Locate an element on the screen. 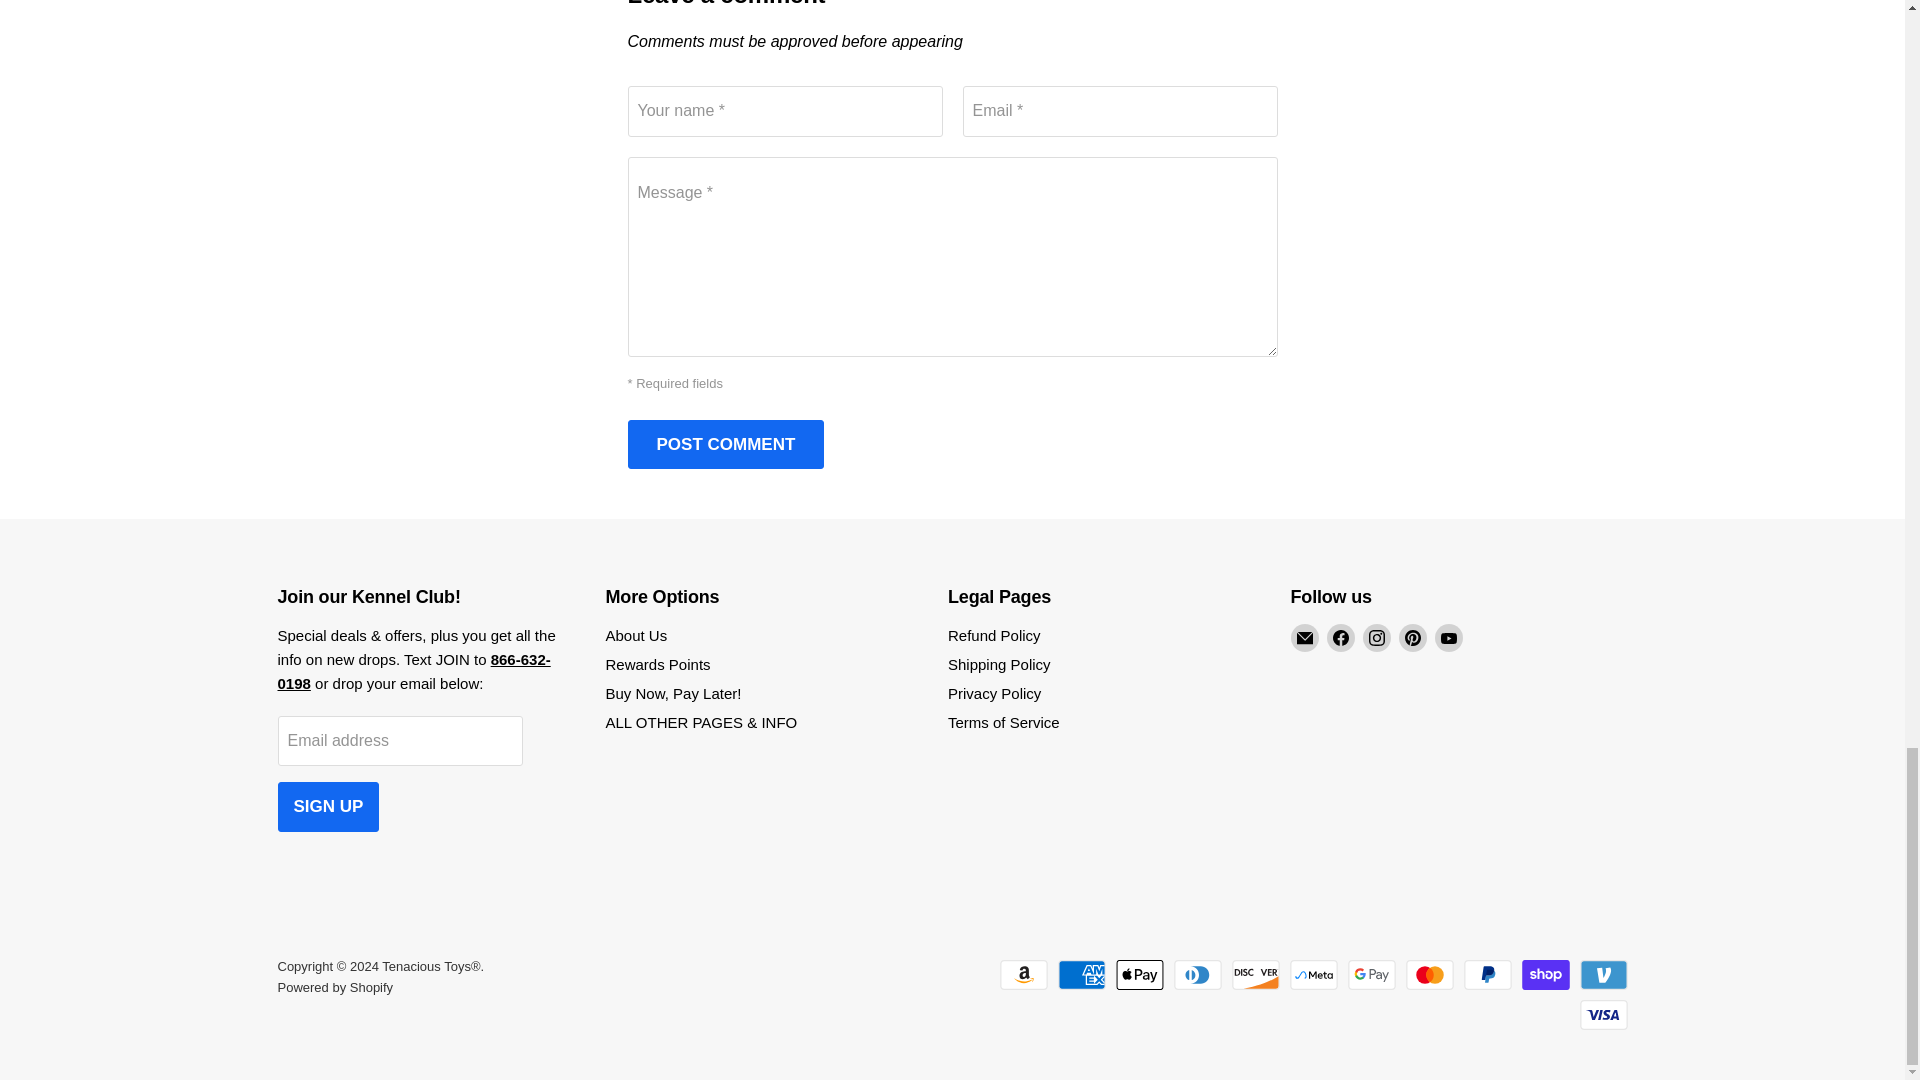  YouTube is located at coordinates (1448, 638).